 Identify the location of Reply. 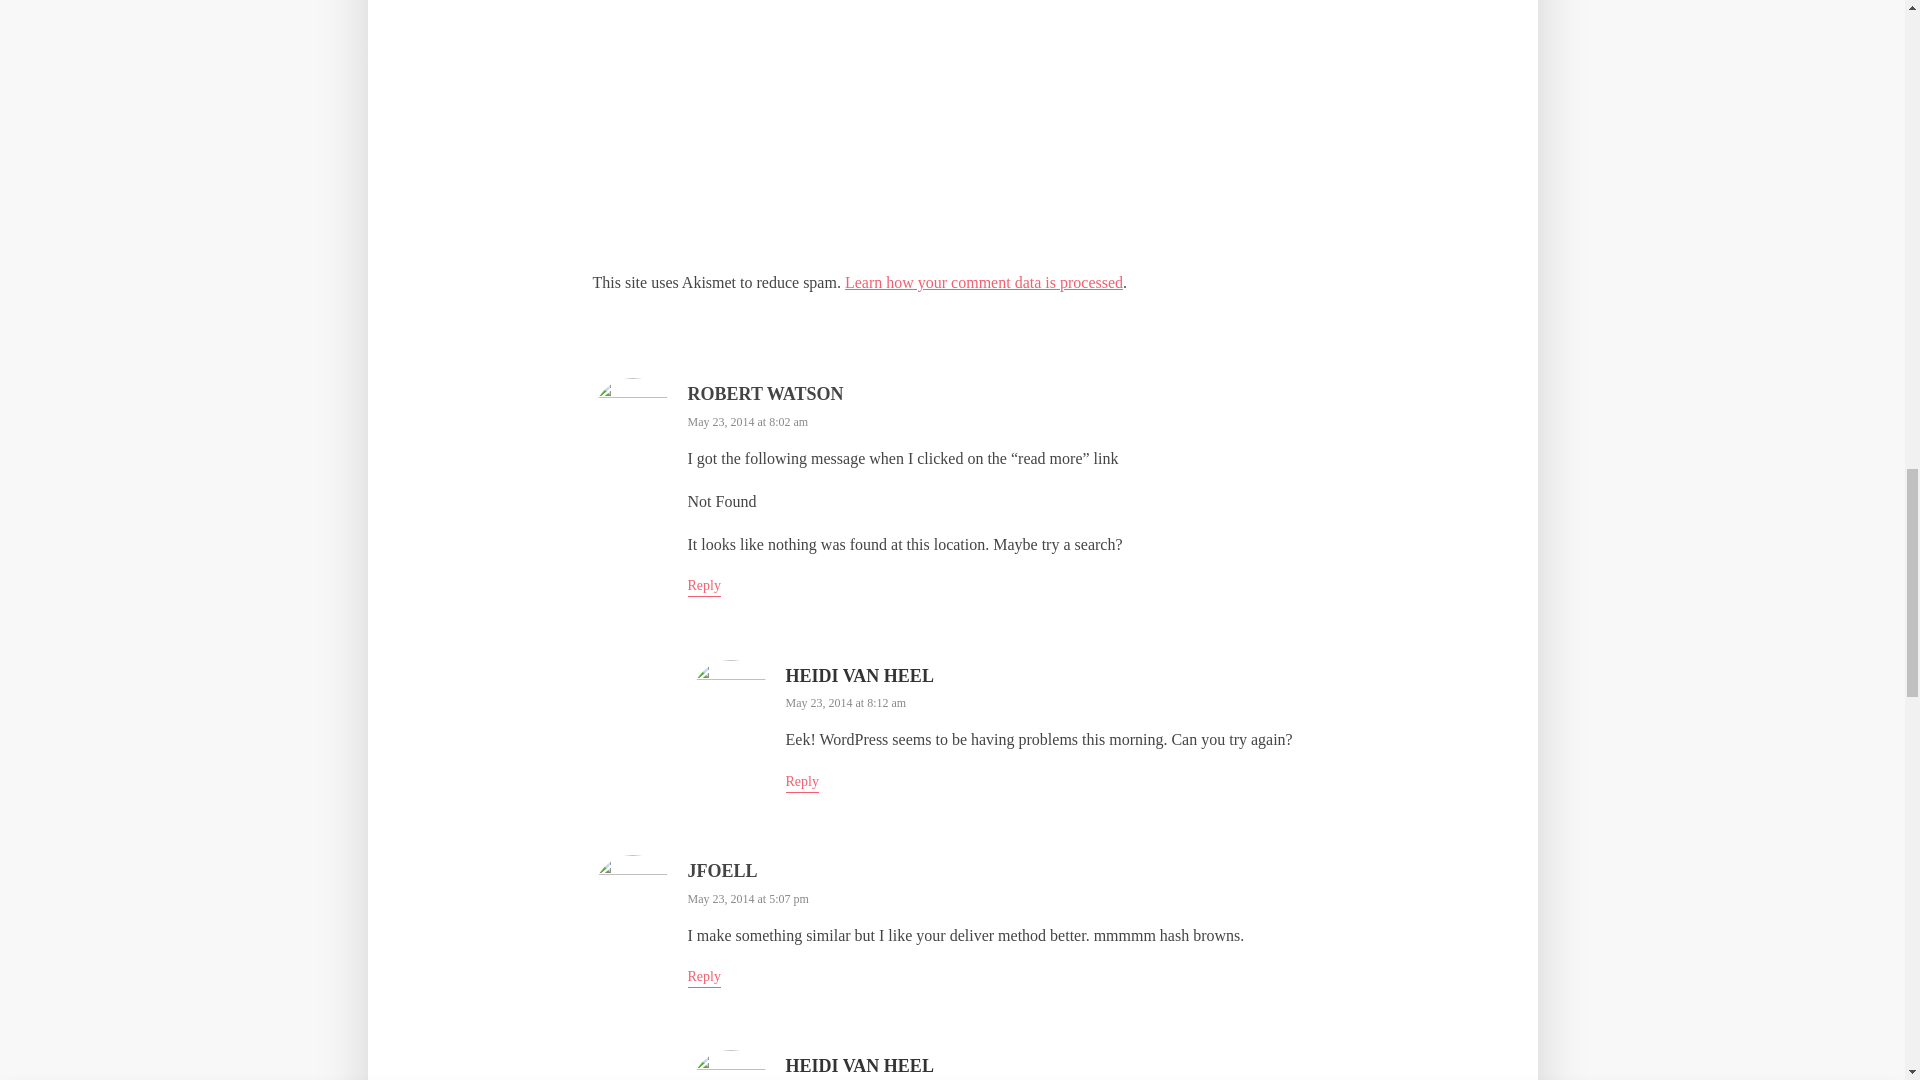
(802, 783).